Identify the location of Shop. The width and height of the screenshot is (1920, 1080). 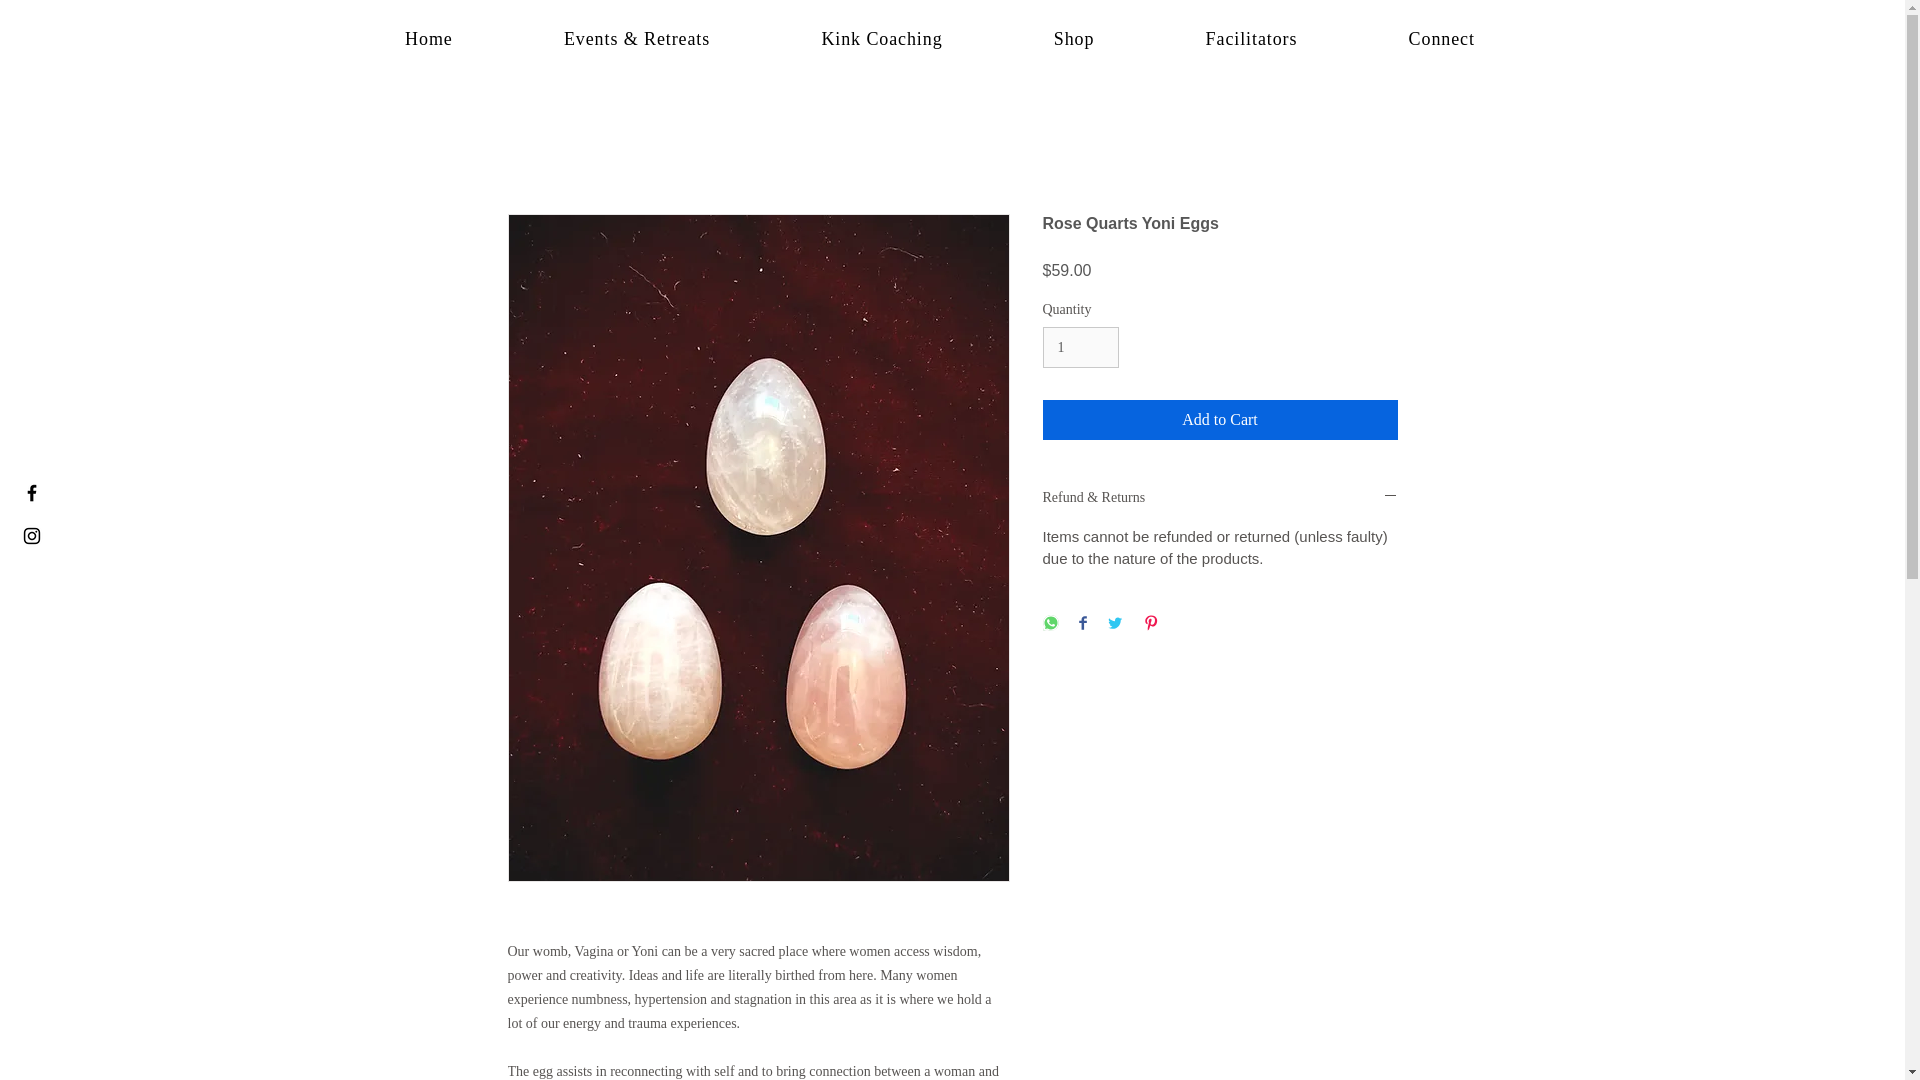
(1074, 40).